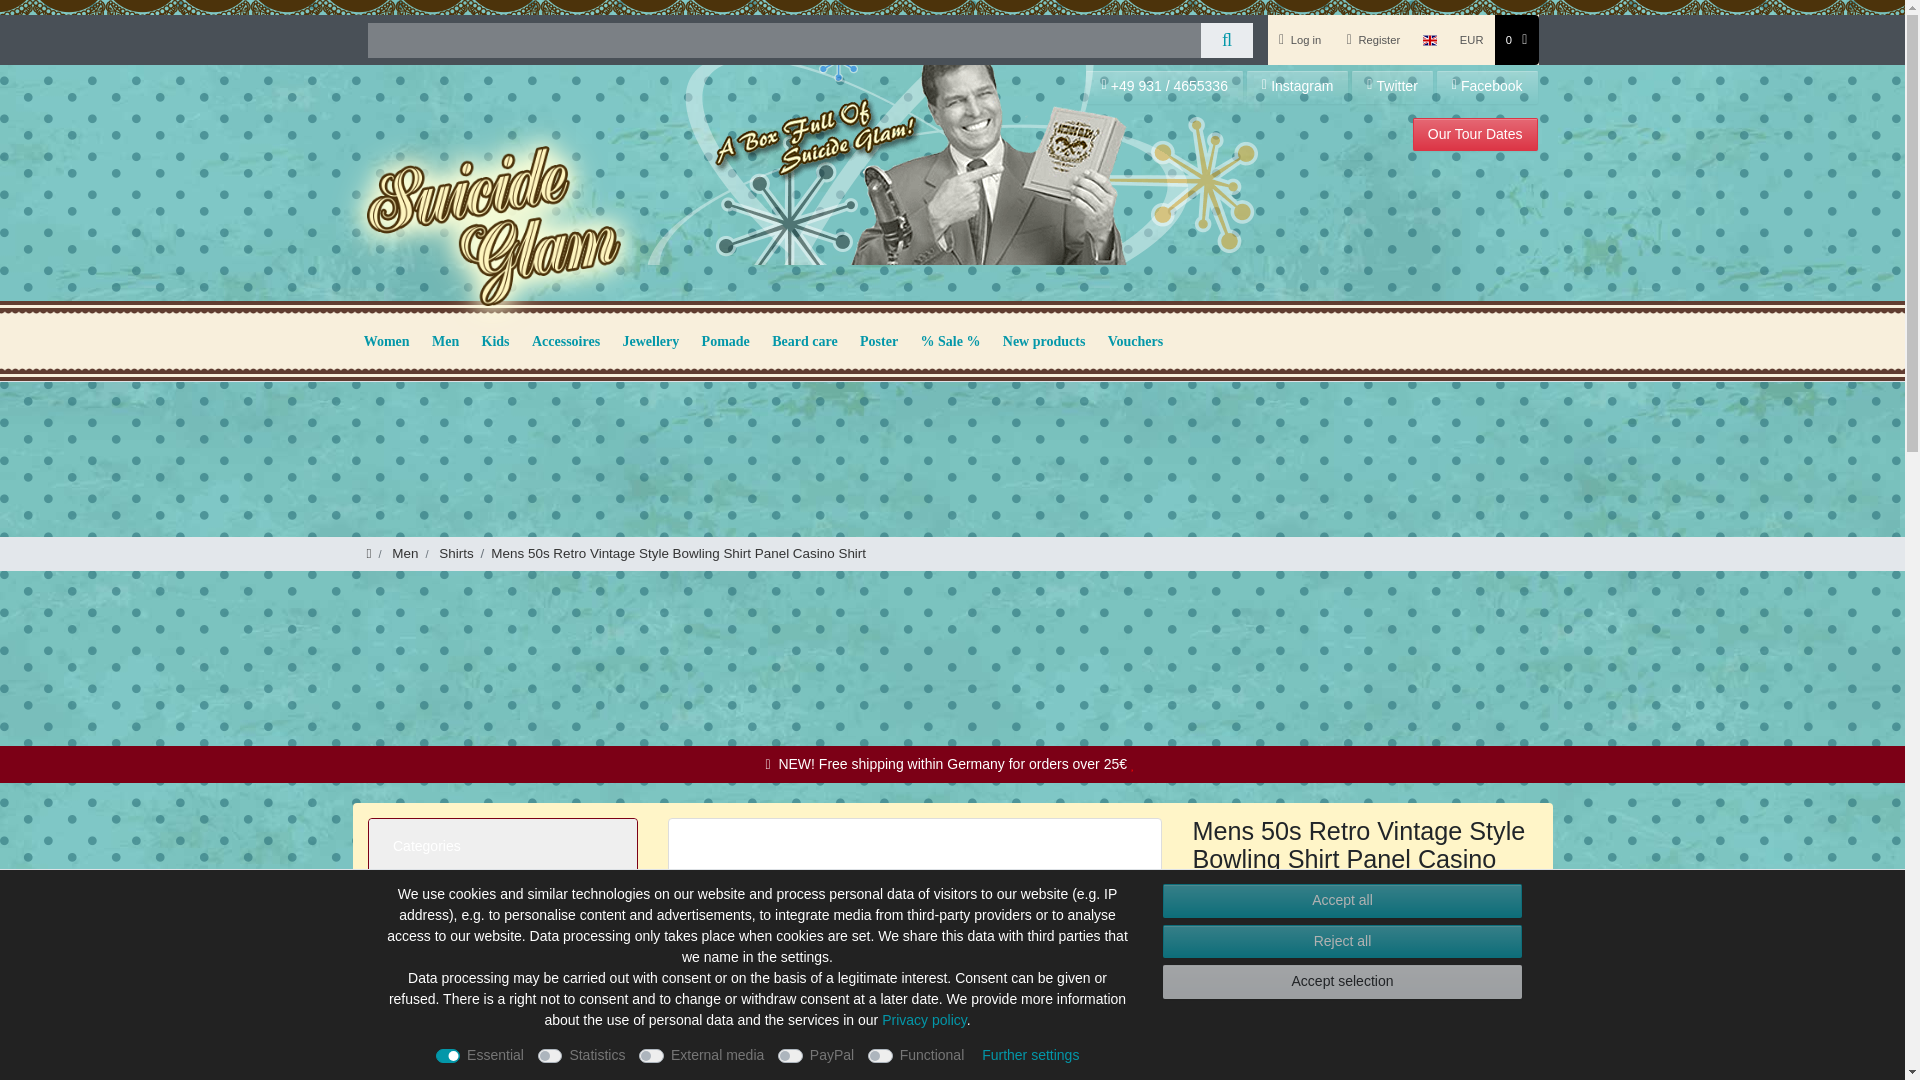  What do you see at coordinates (1472, 40) in the screenshot?
I see `EUR` at bounding box center [1472, 40].